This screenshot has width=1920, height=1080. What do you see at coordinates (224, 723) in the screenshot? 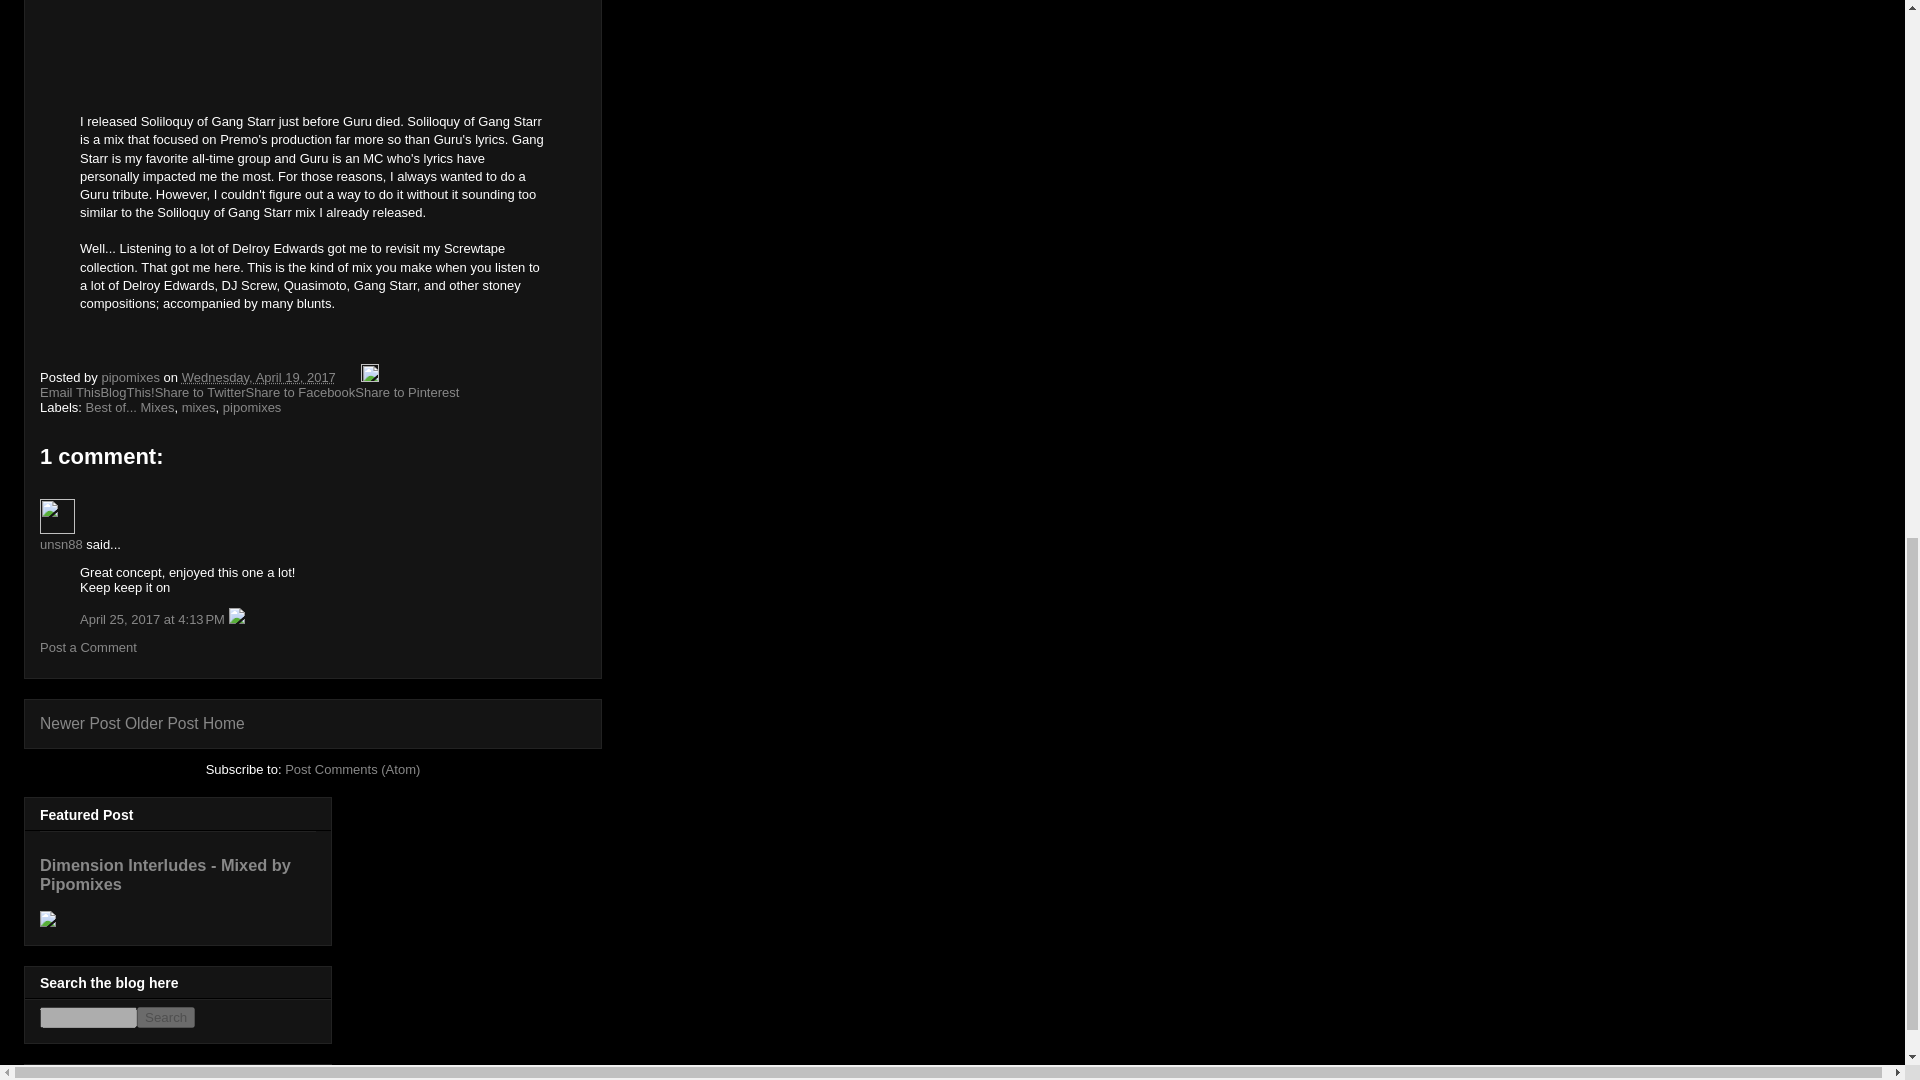
I see `Home` at bounding box center [224, 723].